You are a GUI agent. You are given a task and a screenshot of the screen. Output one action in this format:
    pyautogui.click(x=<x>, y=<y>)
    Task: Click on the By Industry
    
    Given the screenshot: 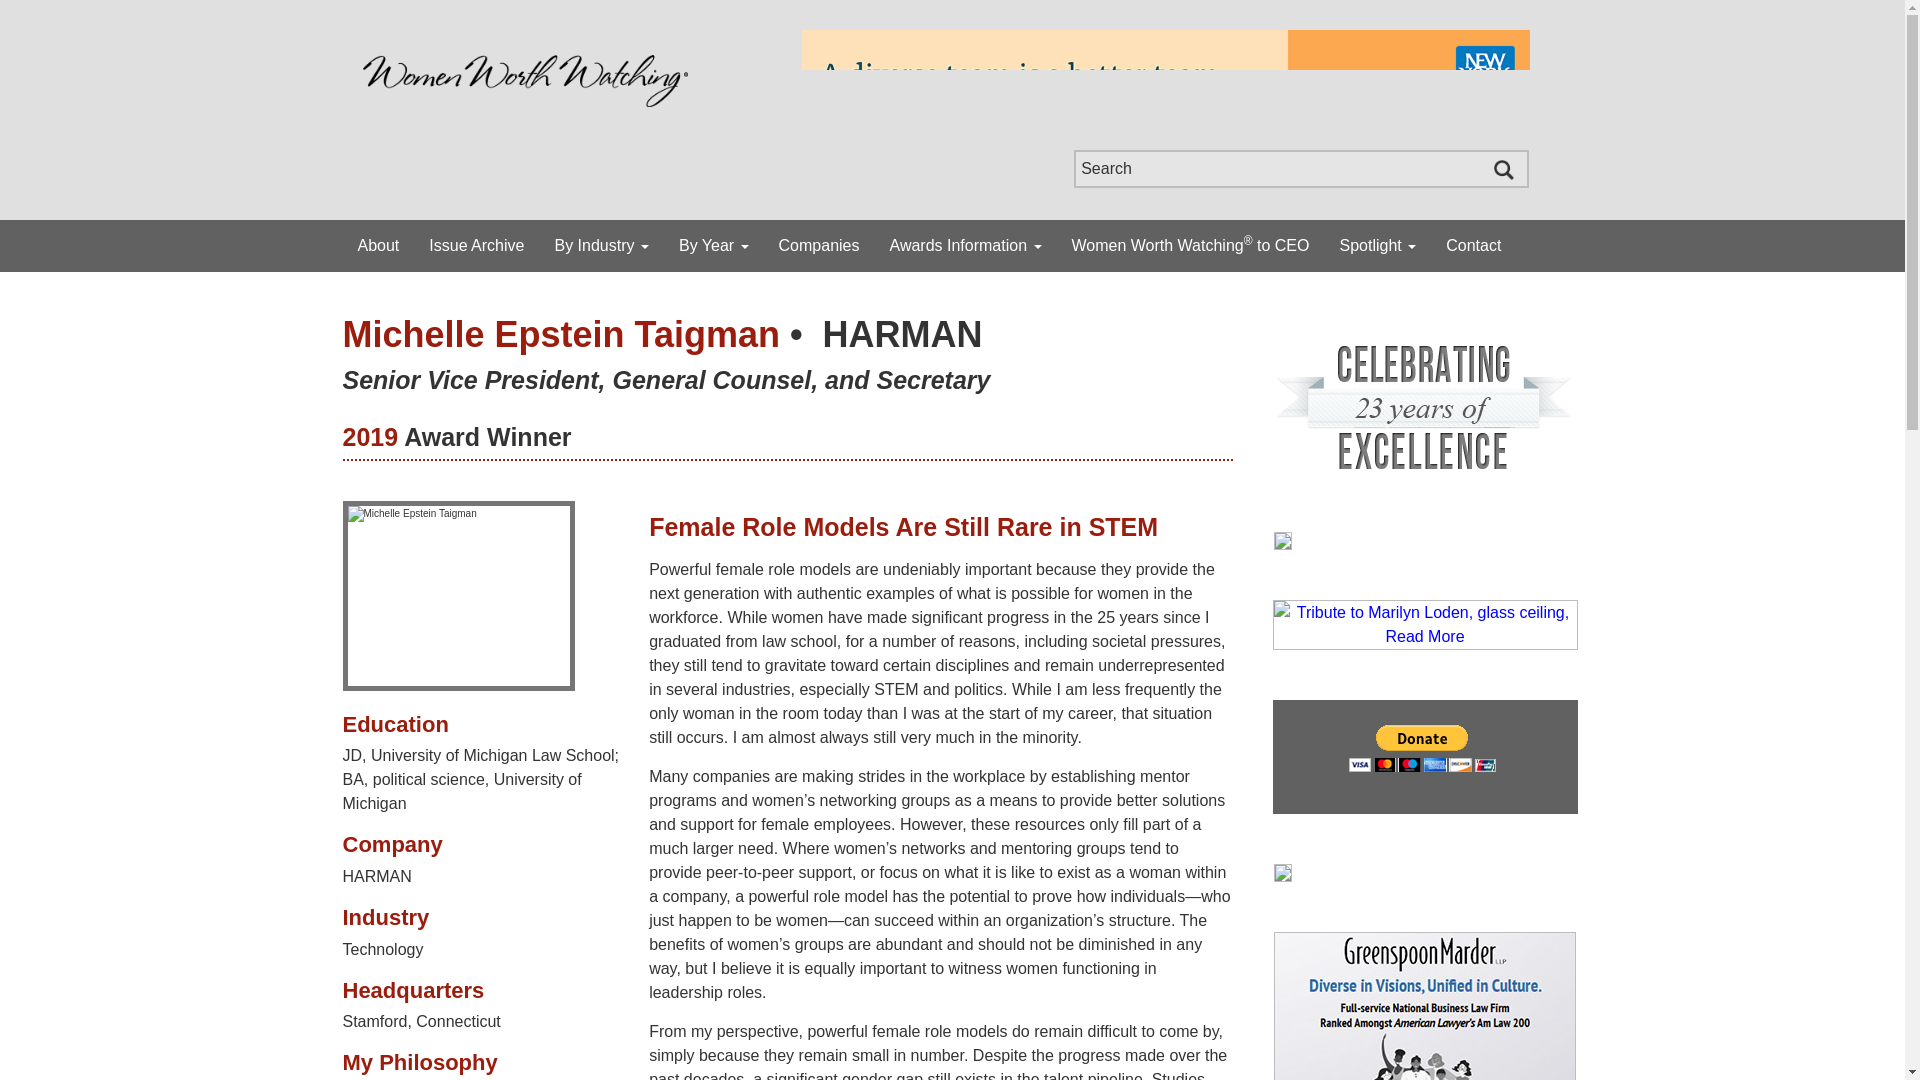 What is the action you would take?
    pyautogui.click(x=600, y=246)
    